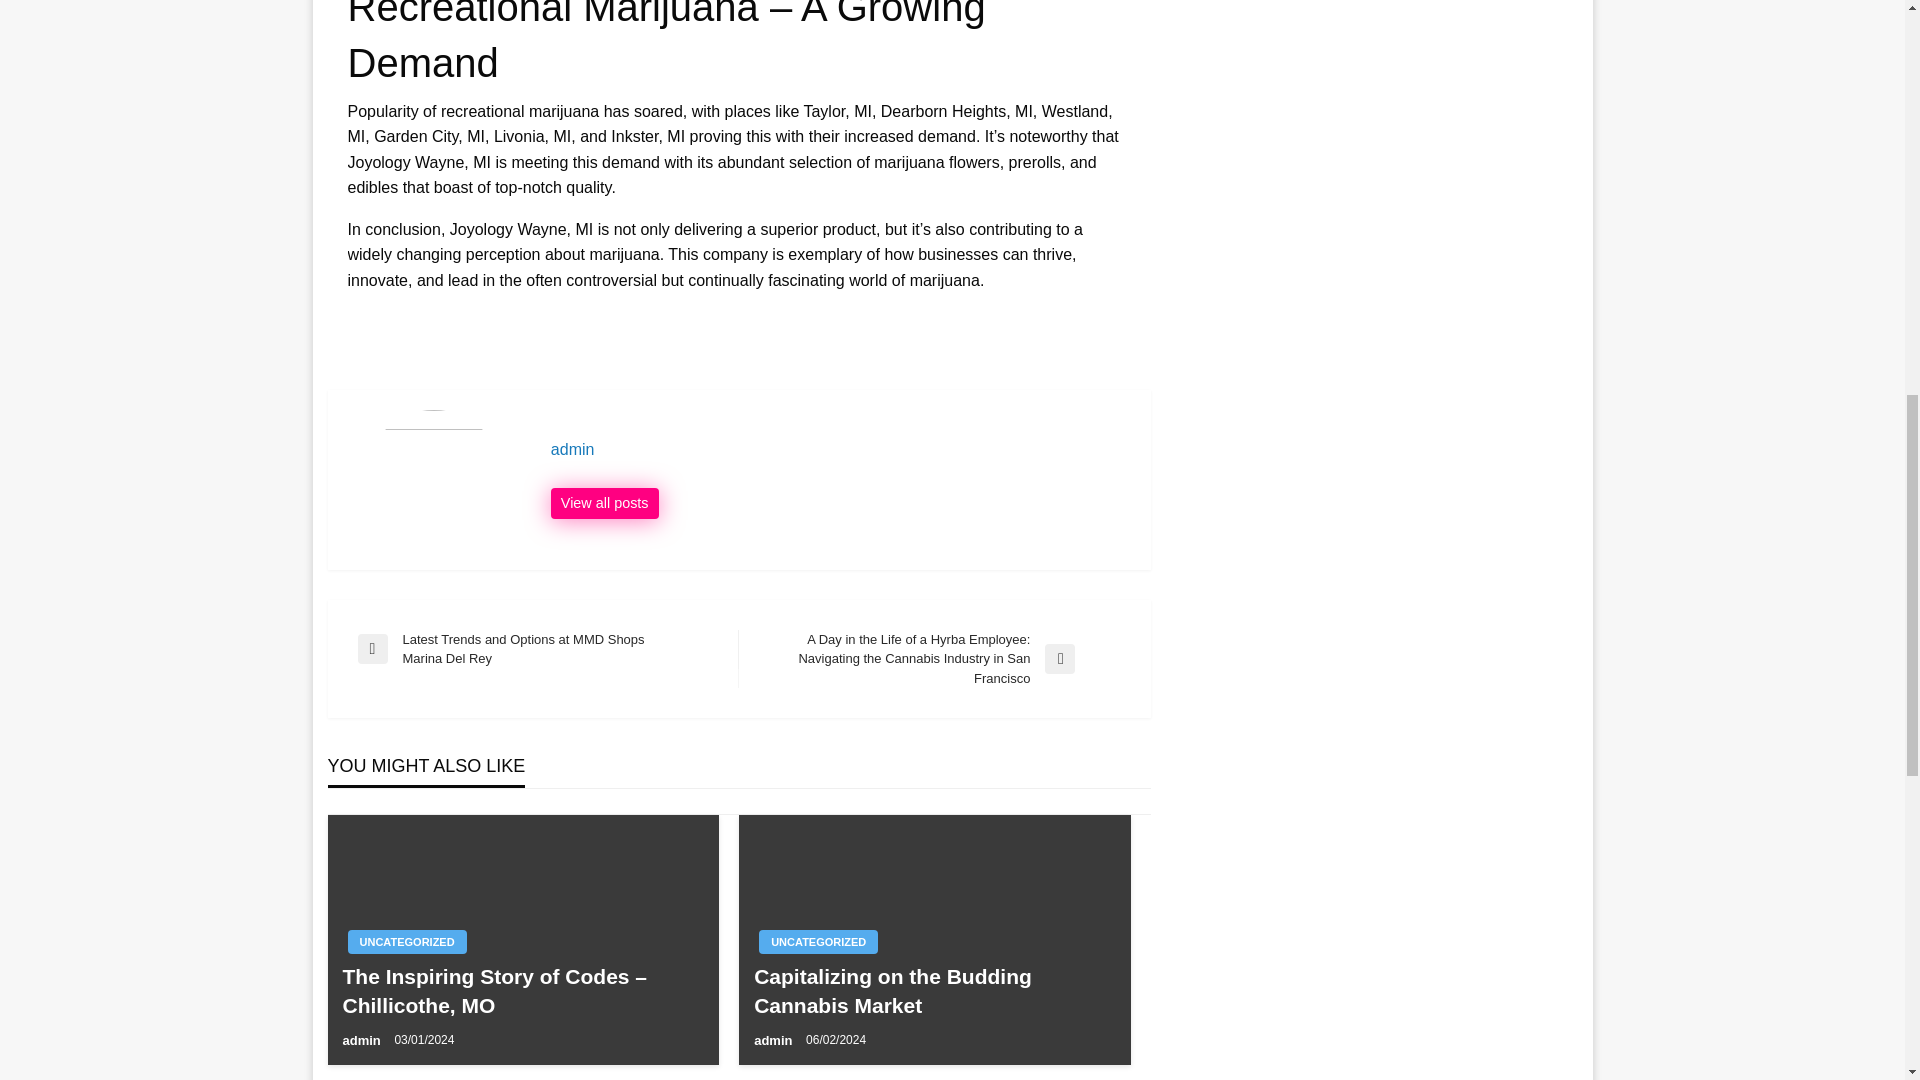 The width and height of the screenshot is (1920, 1080). Describe the element at coordinates (604, 504) in the screenshot. I see `admin` at that location.